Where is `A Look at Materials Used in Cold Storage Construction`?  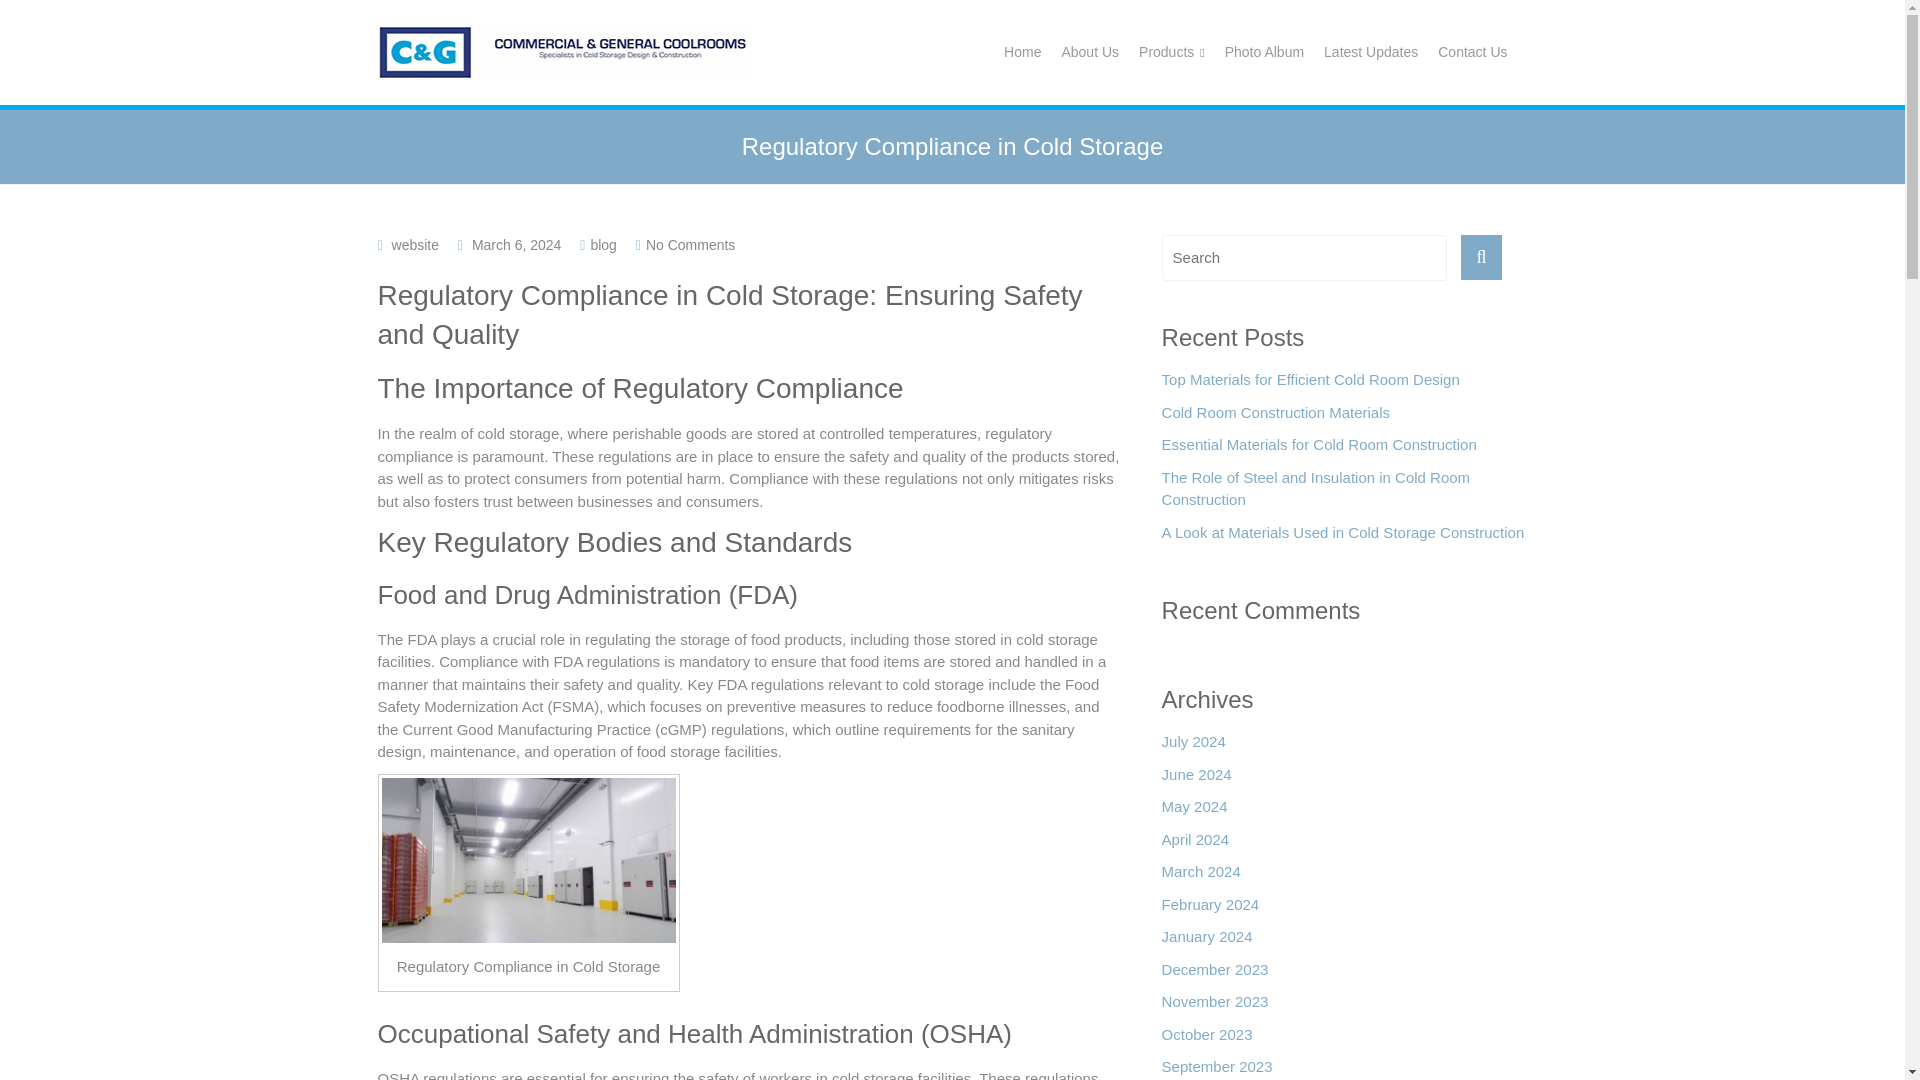 A Look at Materials Used in Cold Storage Construction is located at coordinates (1342, 538).